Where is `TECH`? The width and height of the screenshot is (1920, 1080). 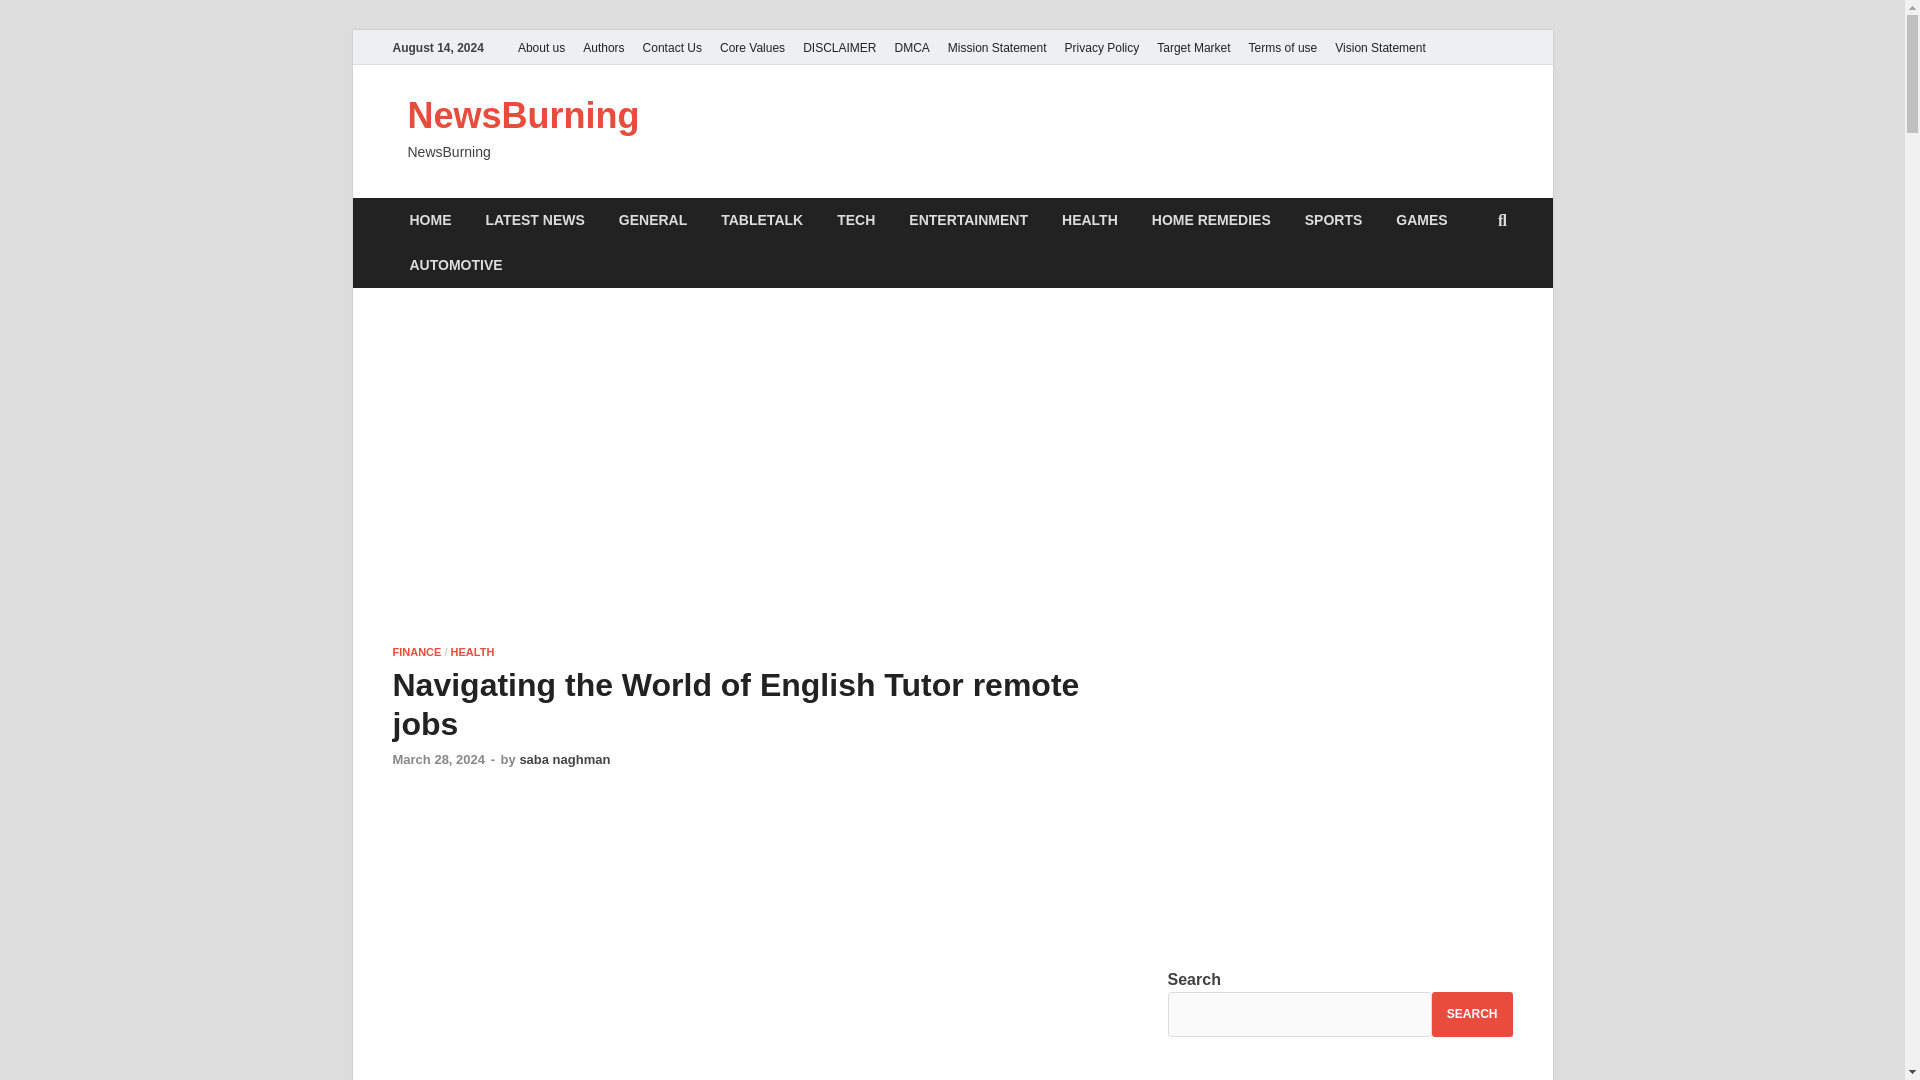
TECH is located at coordinates (856, 220).